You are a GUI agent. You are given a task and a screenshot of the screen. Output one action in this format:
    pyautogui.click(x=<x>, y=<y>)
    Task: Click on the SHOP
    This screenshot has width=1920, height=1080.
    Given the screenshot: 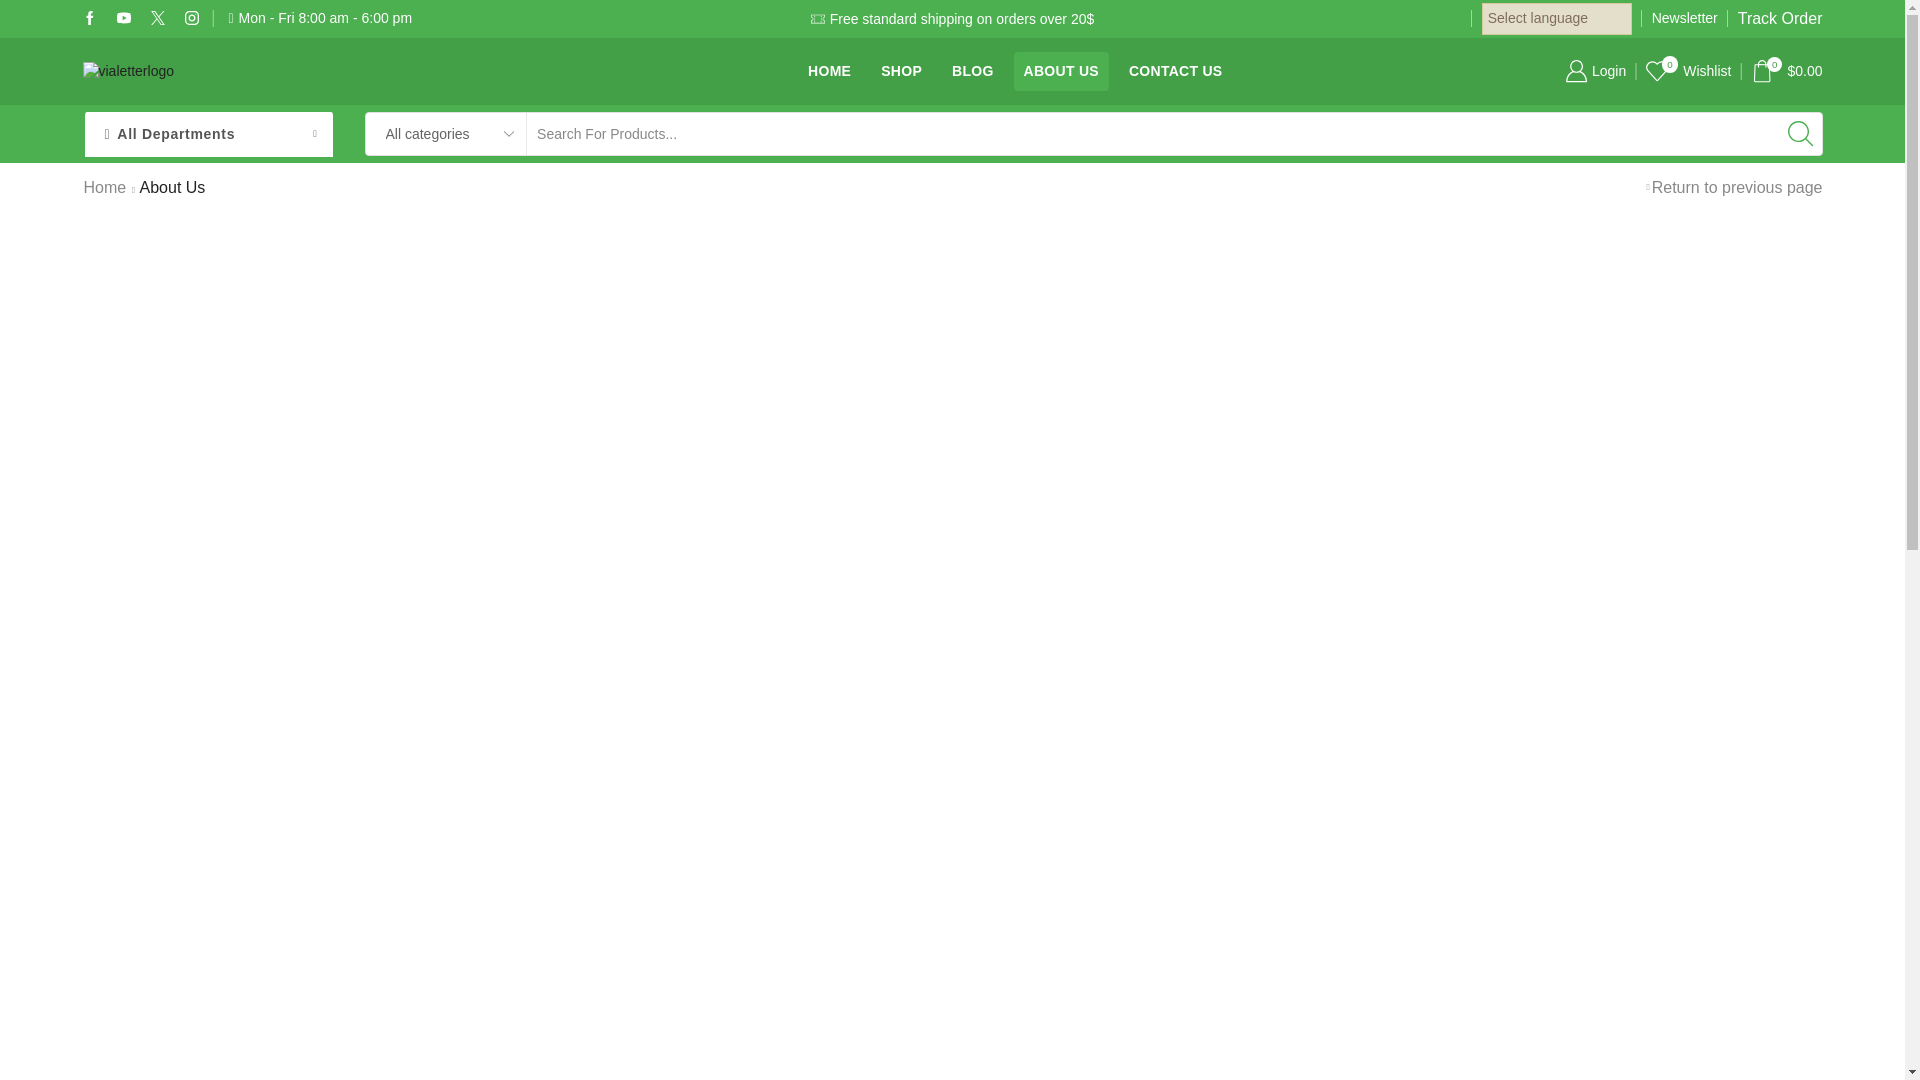 What is the action you would take?
    pyautogui.click(x=1688, y=70)
    